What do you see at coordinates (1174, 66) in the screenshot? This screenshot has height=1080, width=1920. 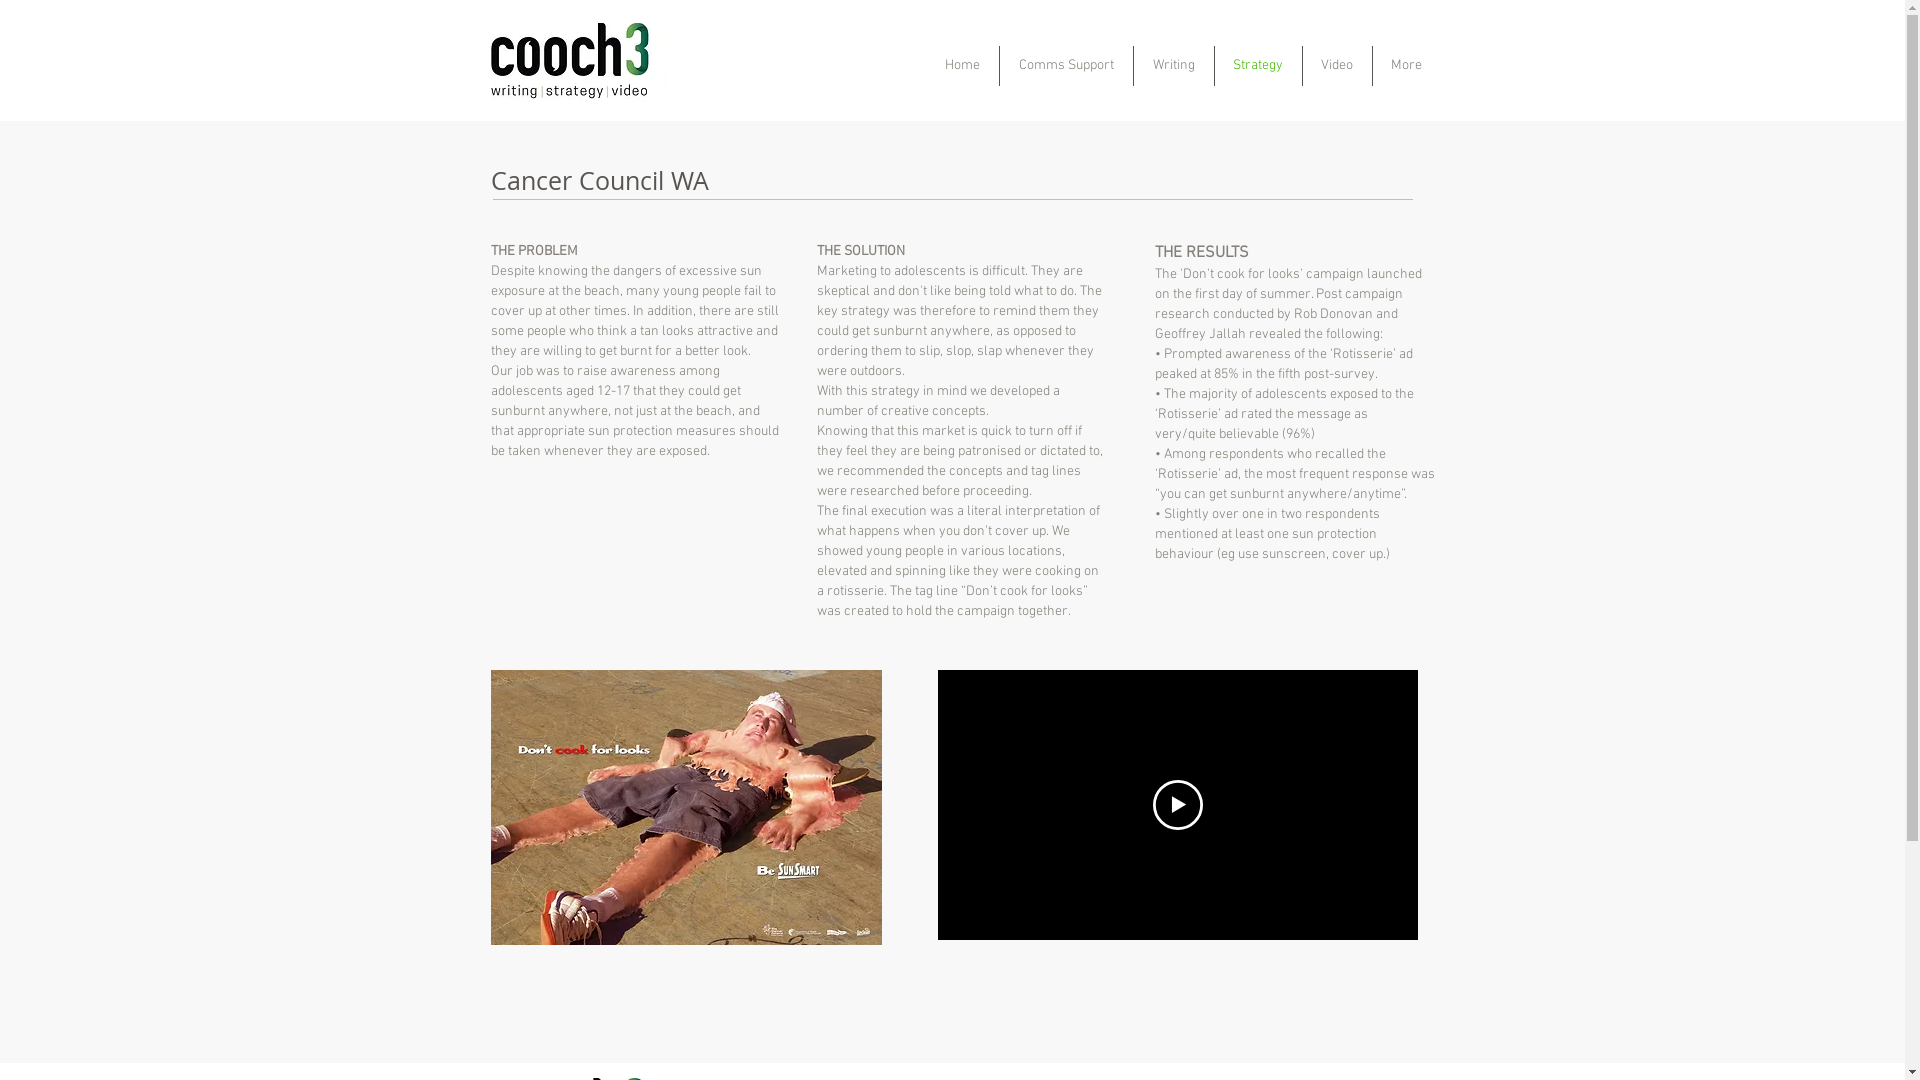 I see `Writing` at bounding box center [1174, 66].